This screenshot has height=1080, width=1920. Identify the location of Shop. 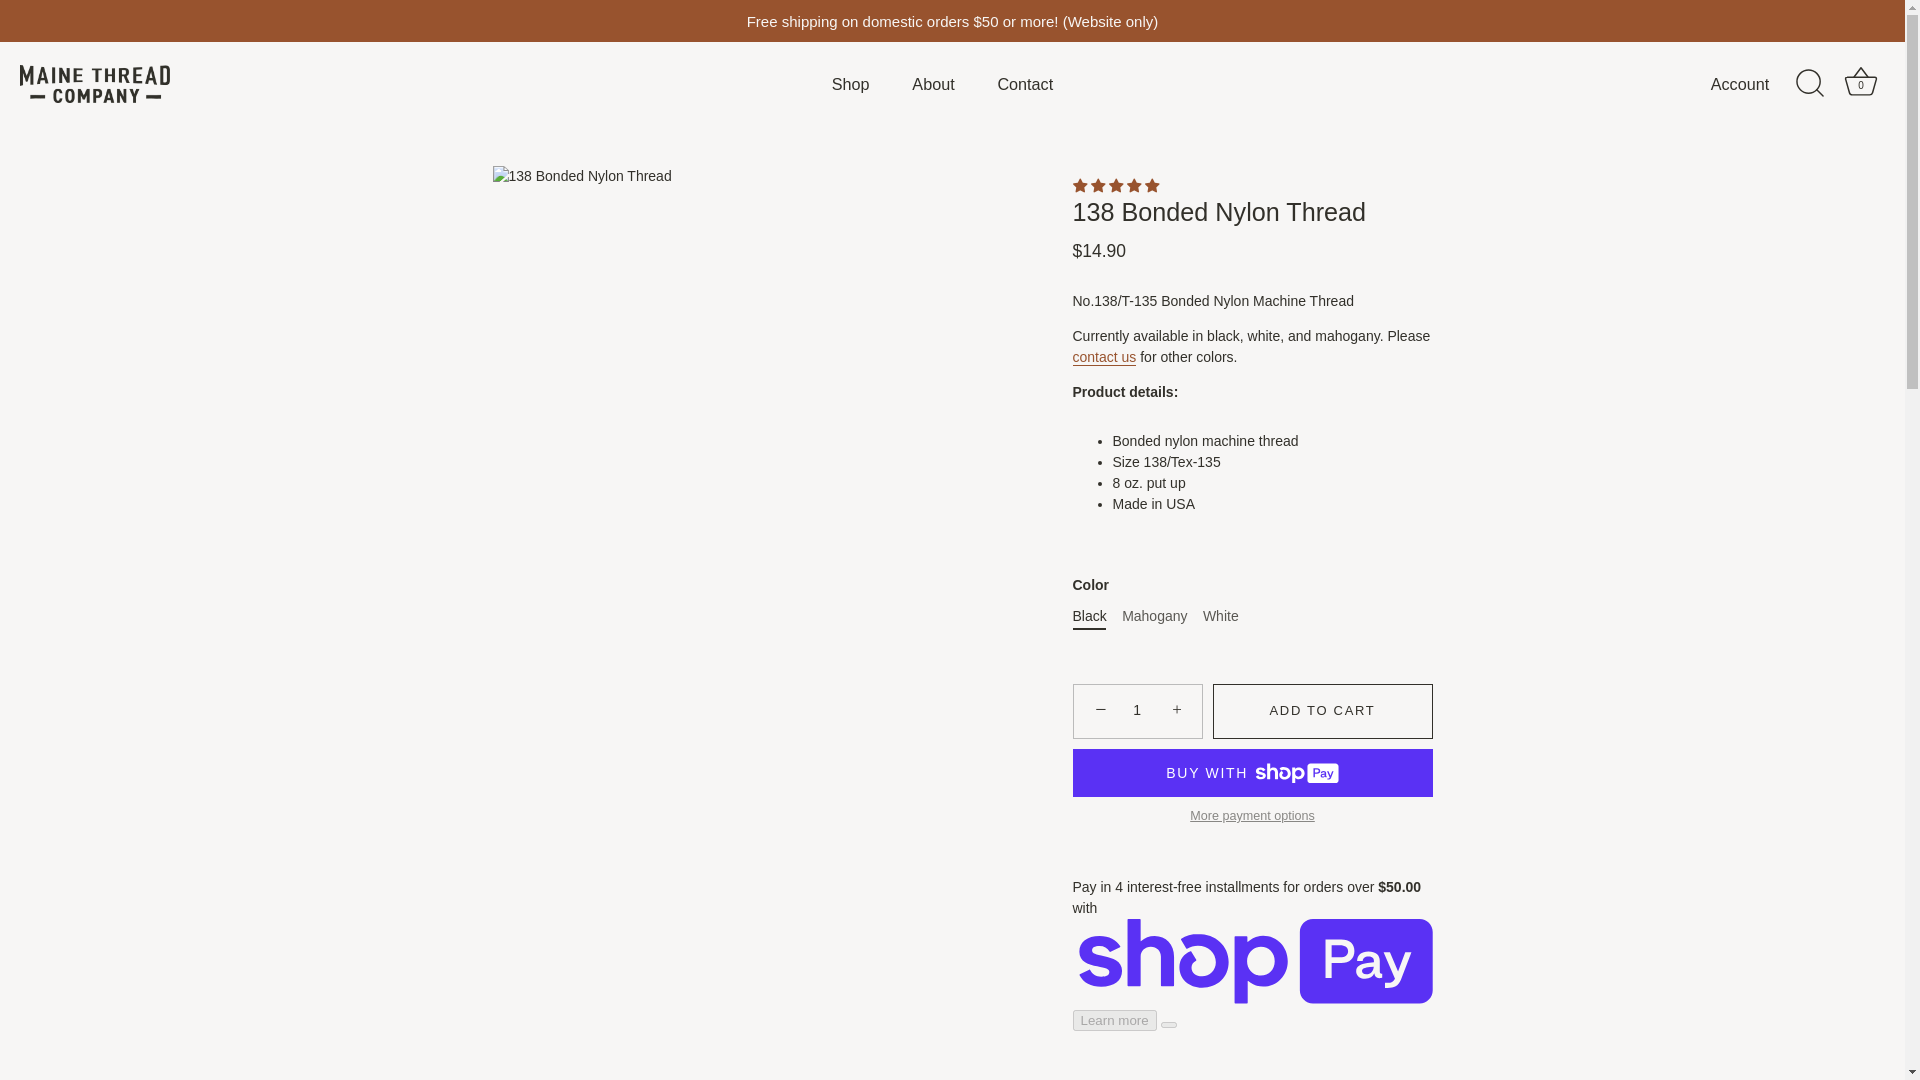
(850, 82).